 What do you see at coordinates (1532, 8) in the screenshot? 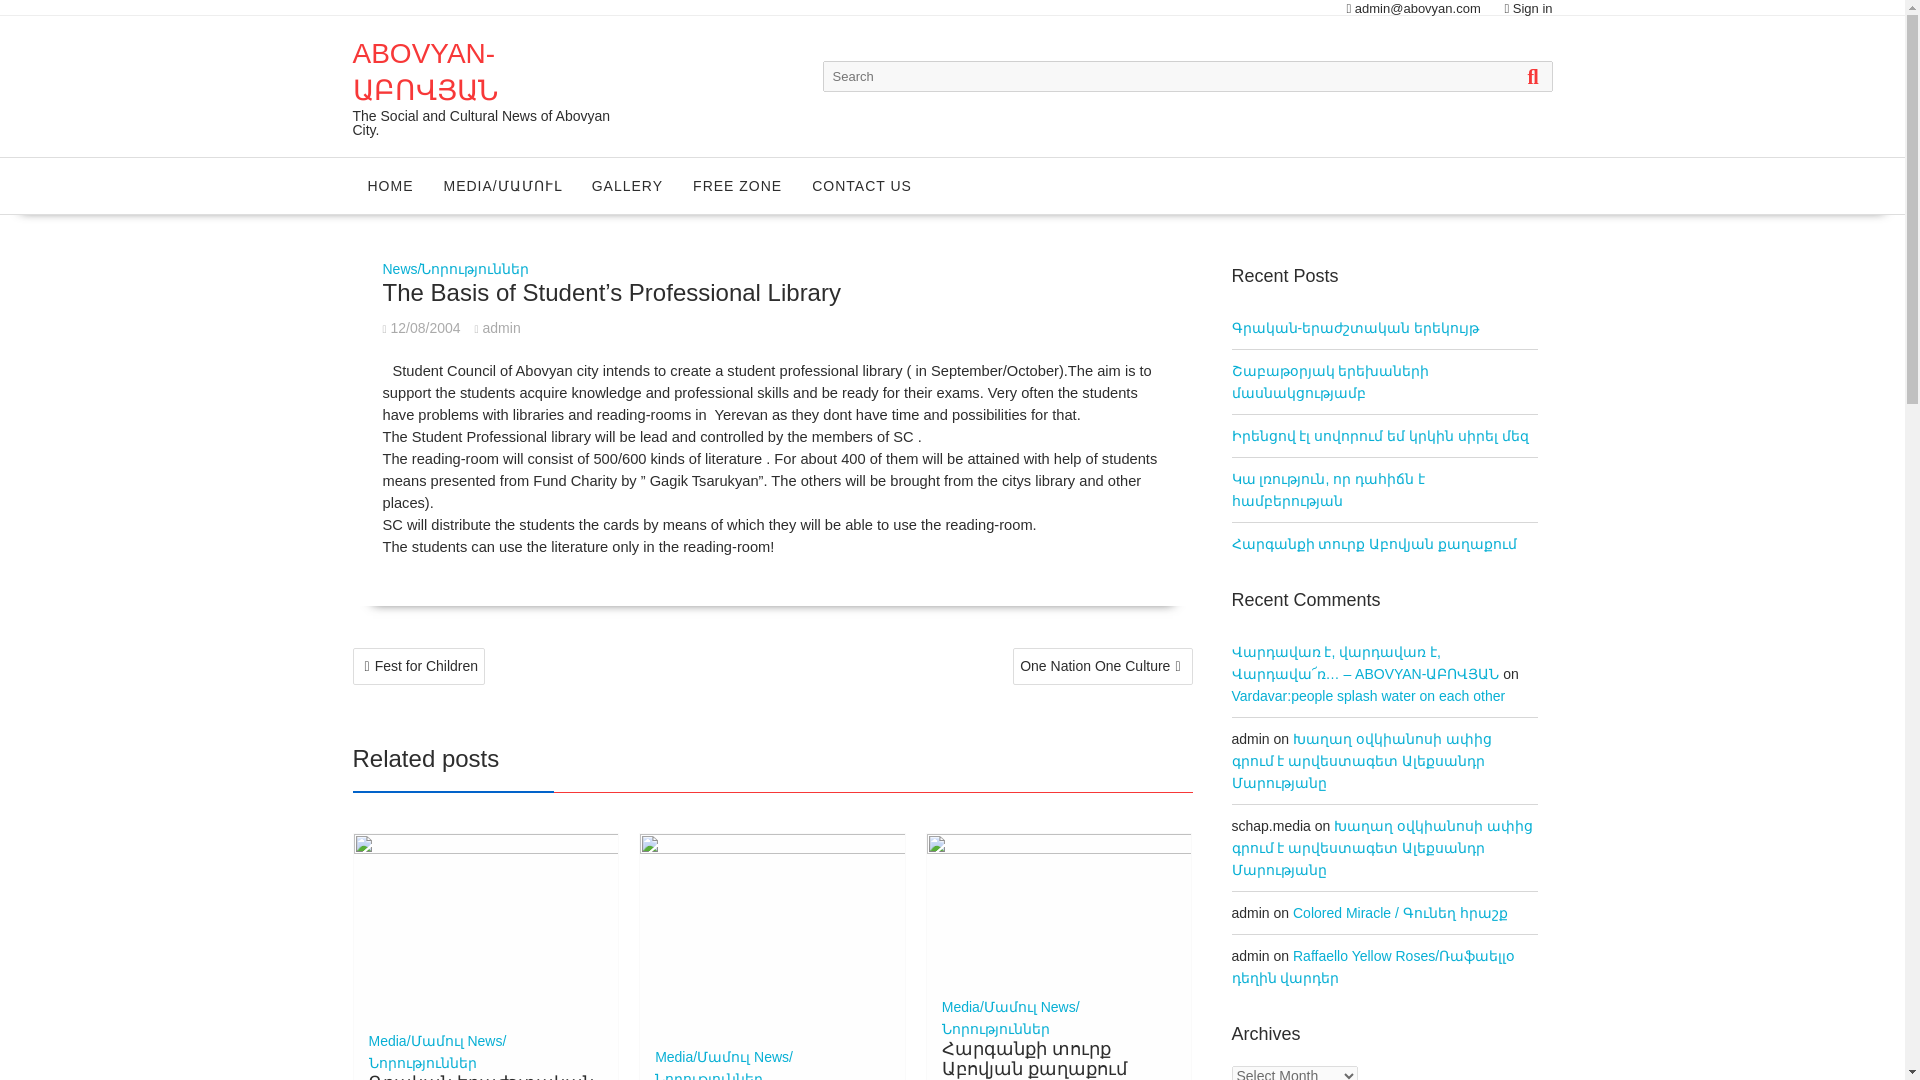
I see `Sign in` at bounding box center [1532, 8].